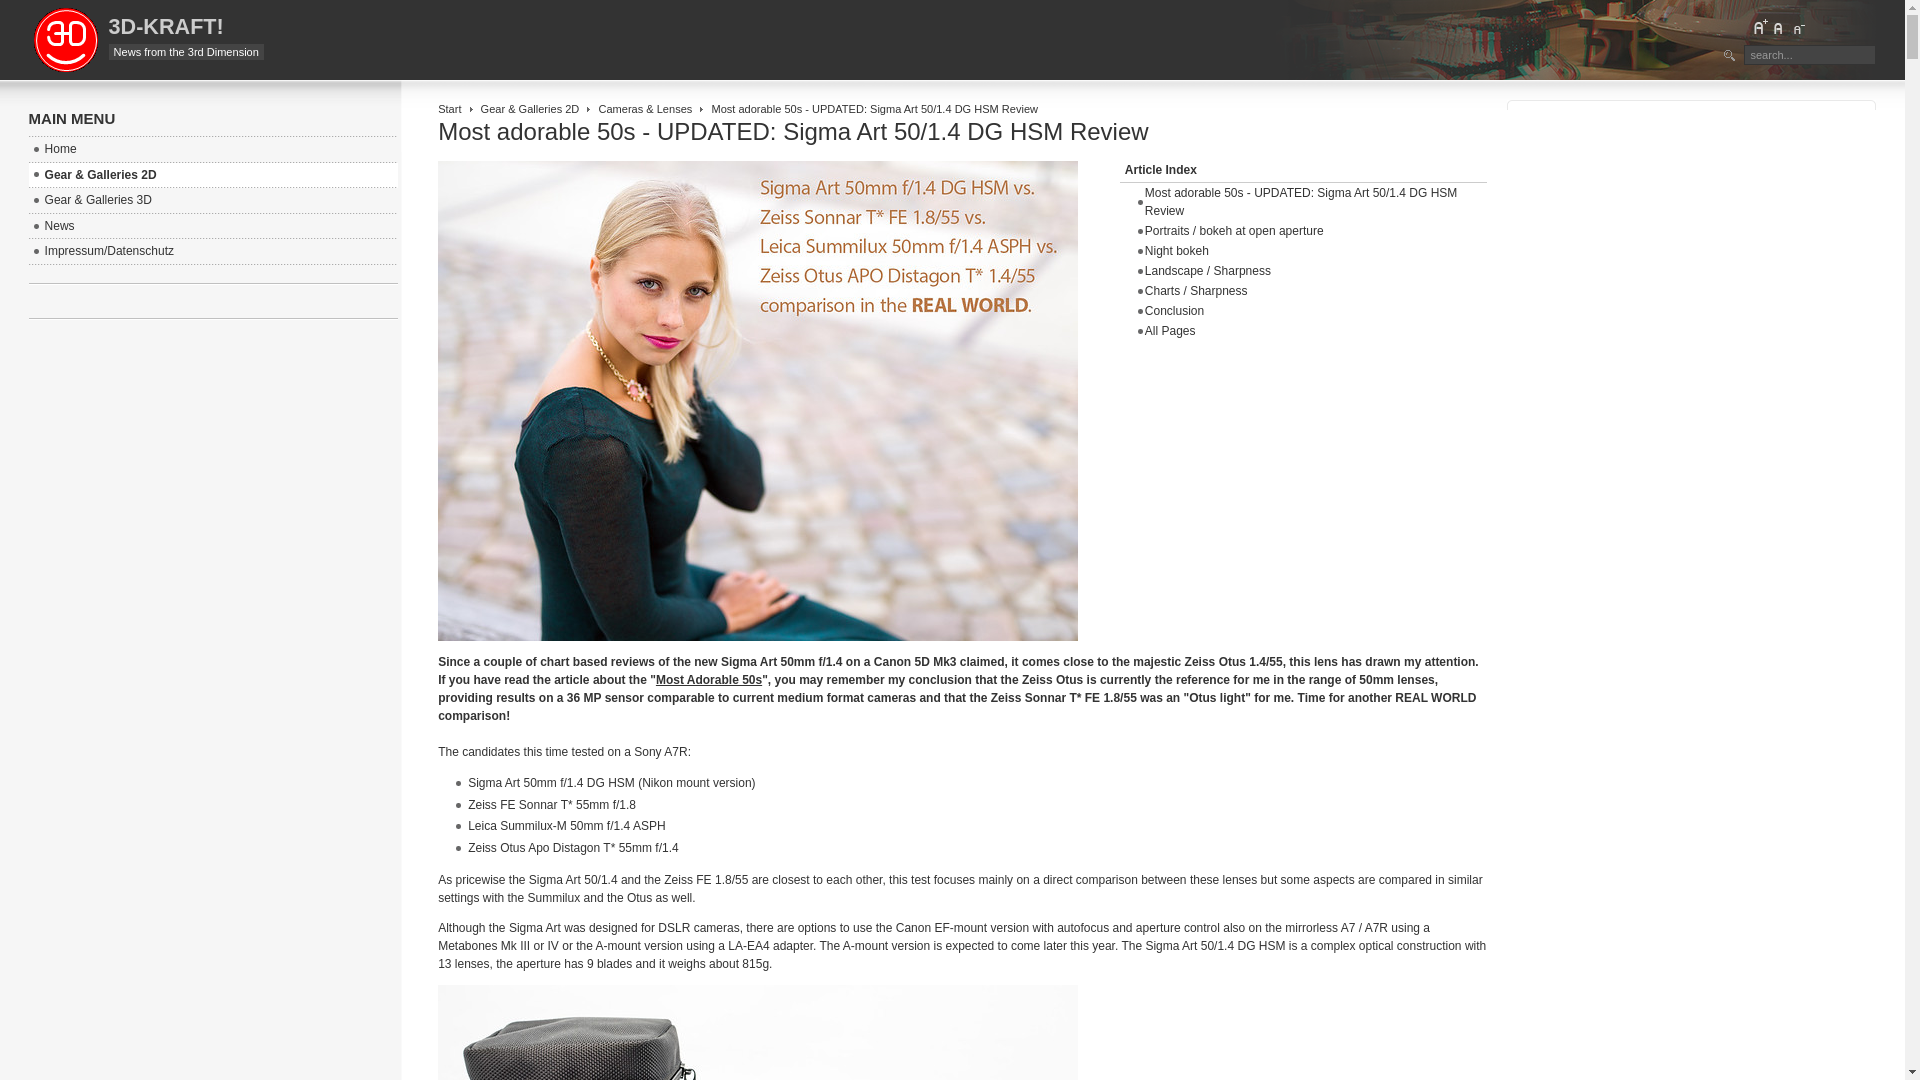 Image resolution: width=1920 pixels, height=1080 pixels. I want to click on Charts / Sharpness, so click(1196, 291).